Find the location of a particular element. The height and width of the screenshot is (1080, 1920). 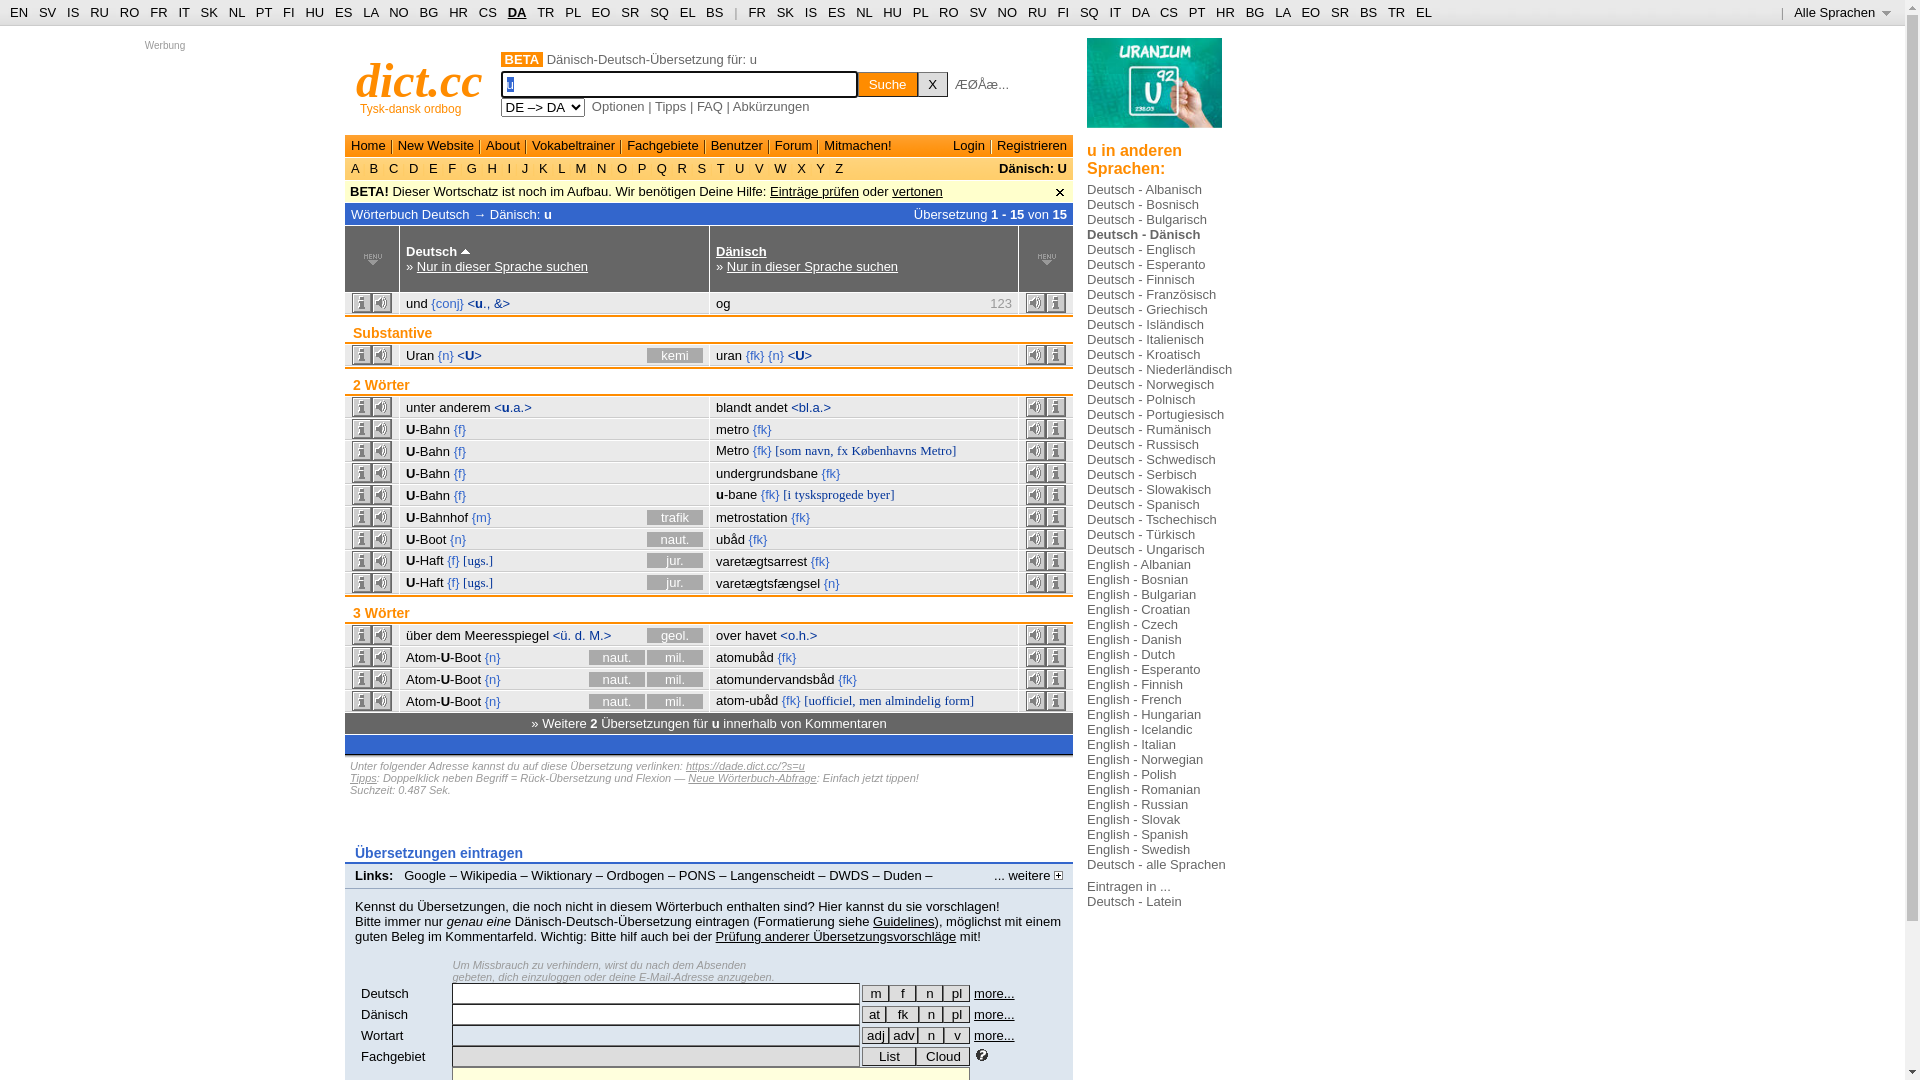

EL is located at coordinates (1424, 12).